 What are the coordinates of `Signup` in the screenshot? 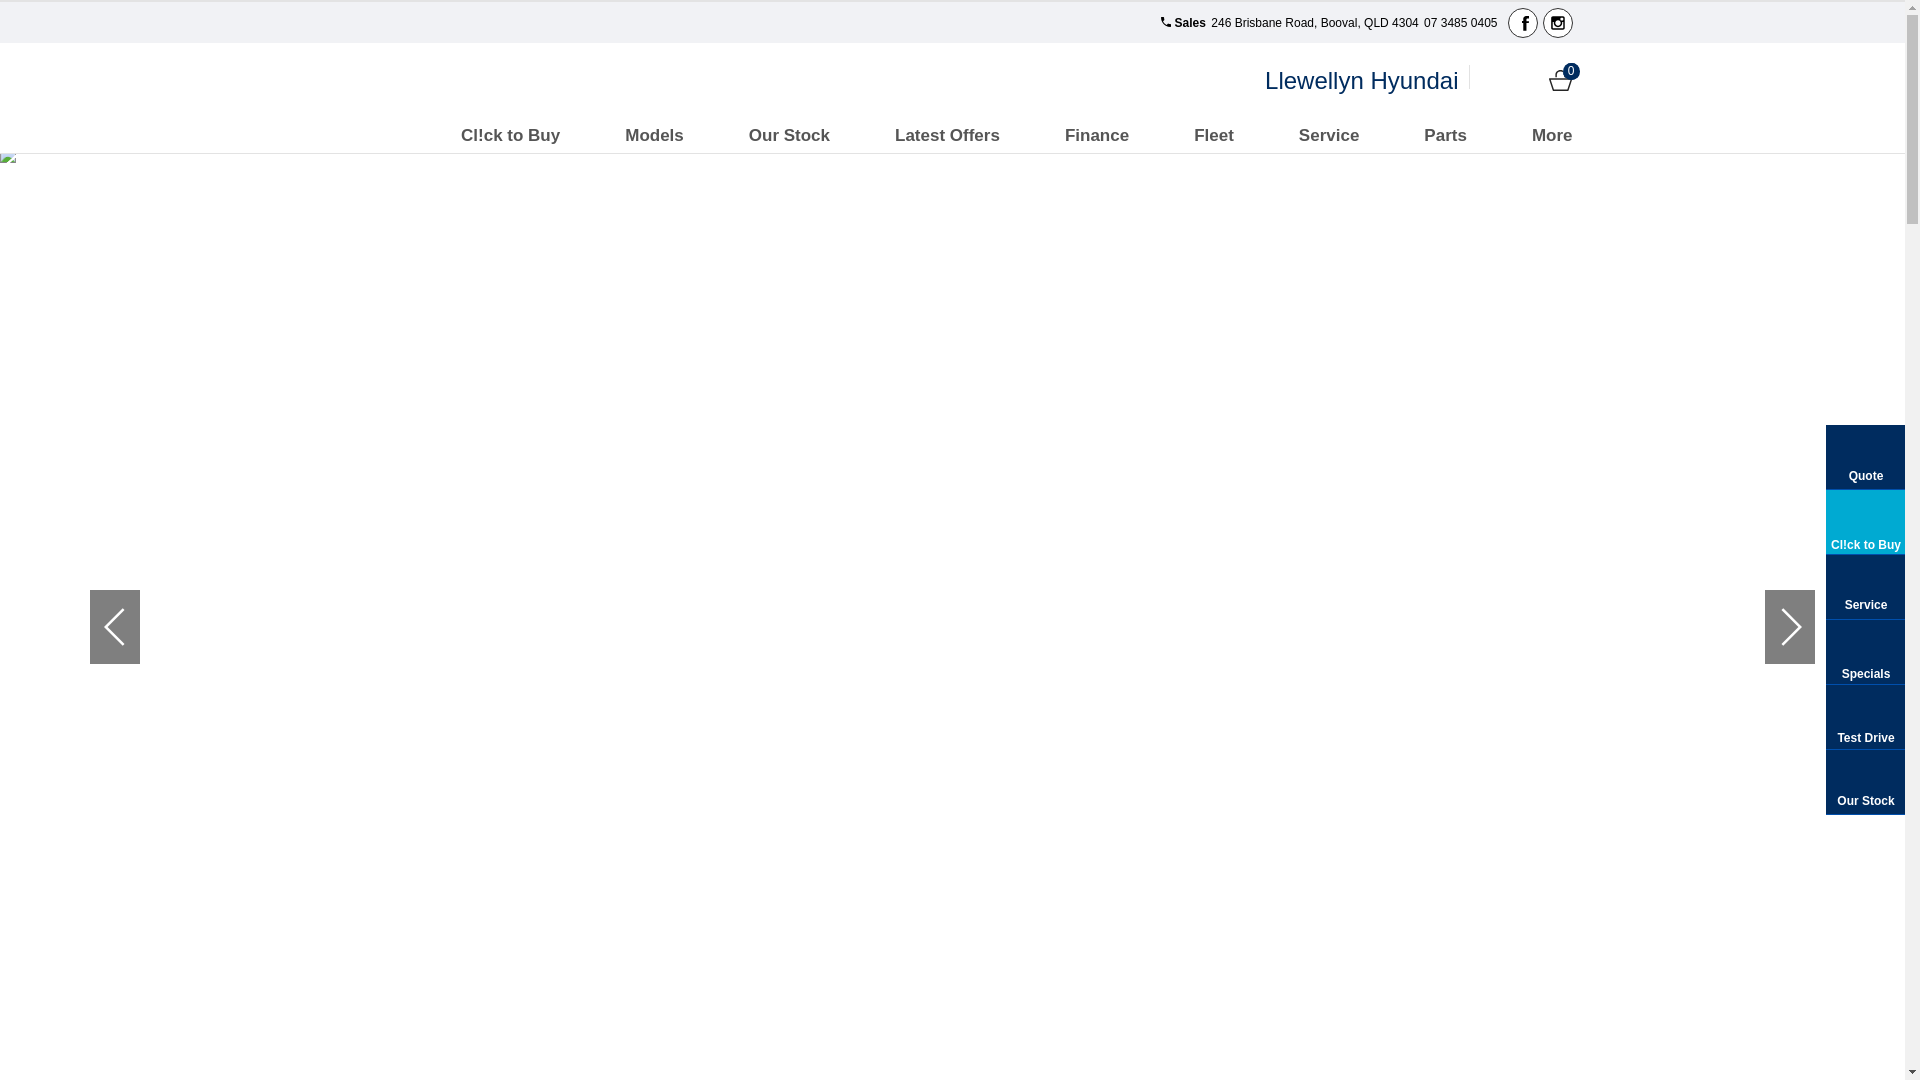 It's located at (1526, 80).